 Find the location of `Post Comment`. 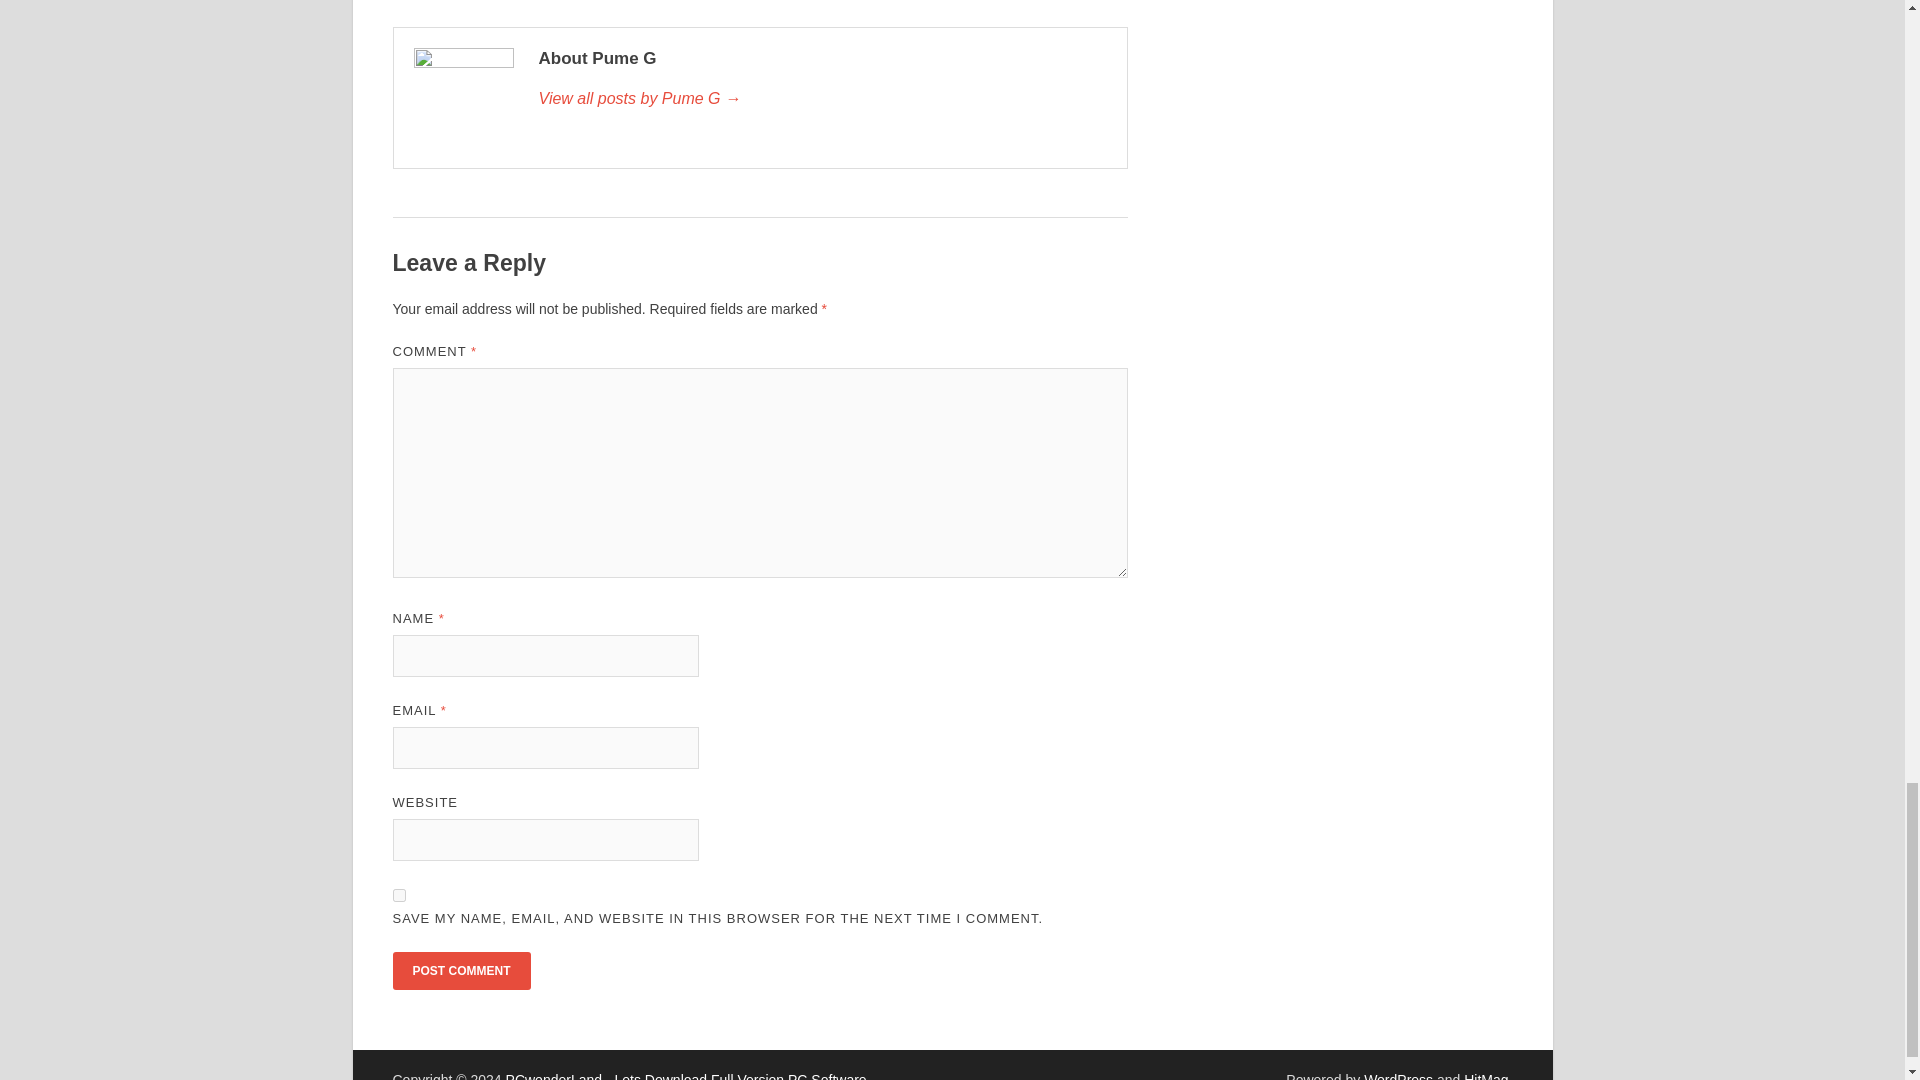

Post Comment is located at coordinates (460, 970).